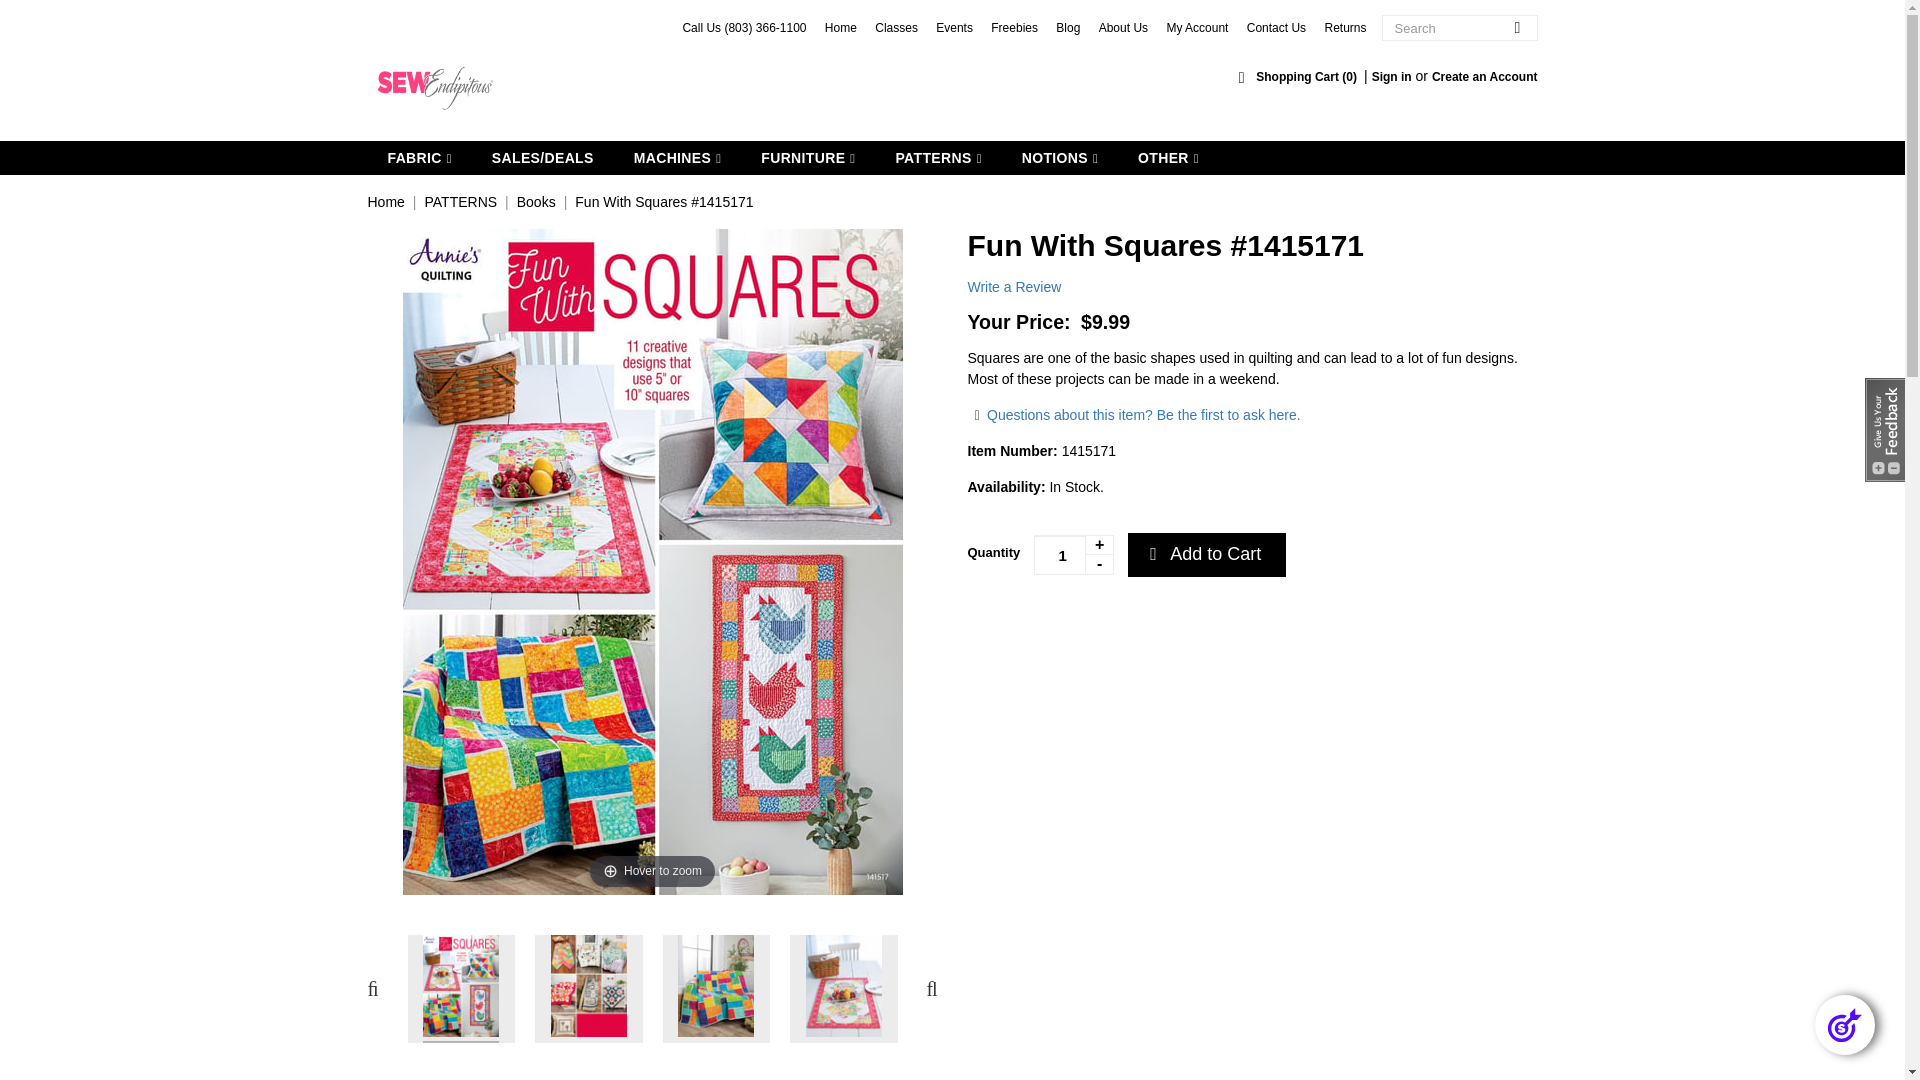  What do you see at coordinates (1484, 77) in the screenshot?
I see `Create an Account` at bounding box center [1484, 77].